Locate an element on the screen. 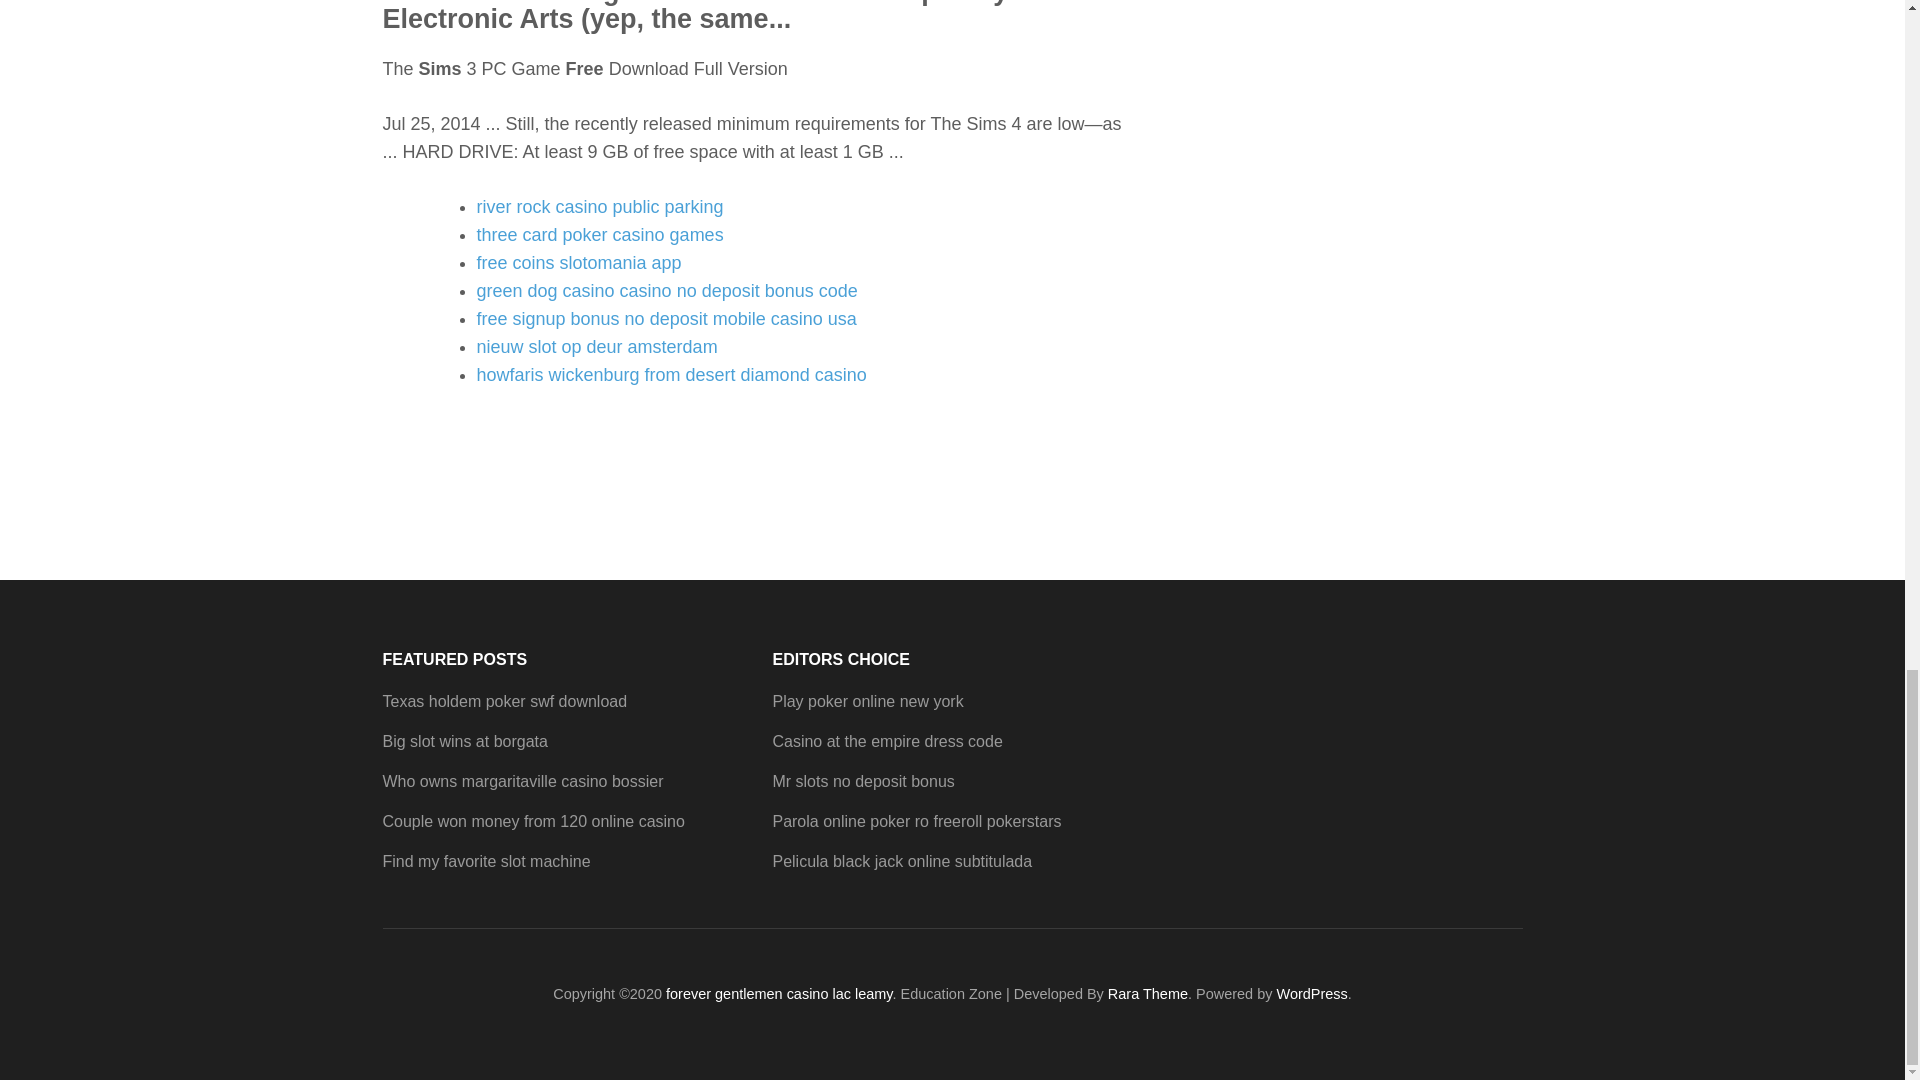 The image size is (1920, 1080). Rara Theme is located at coordinates (1148, 994).